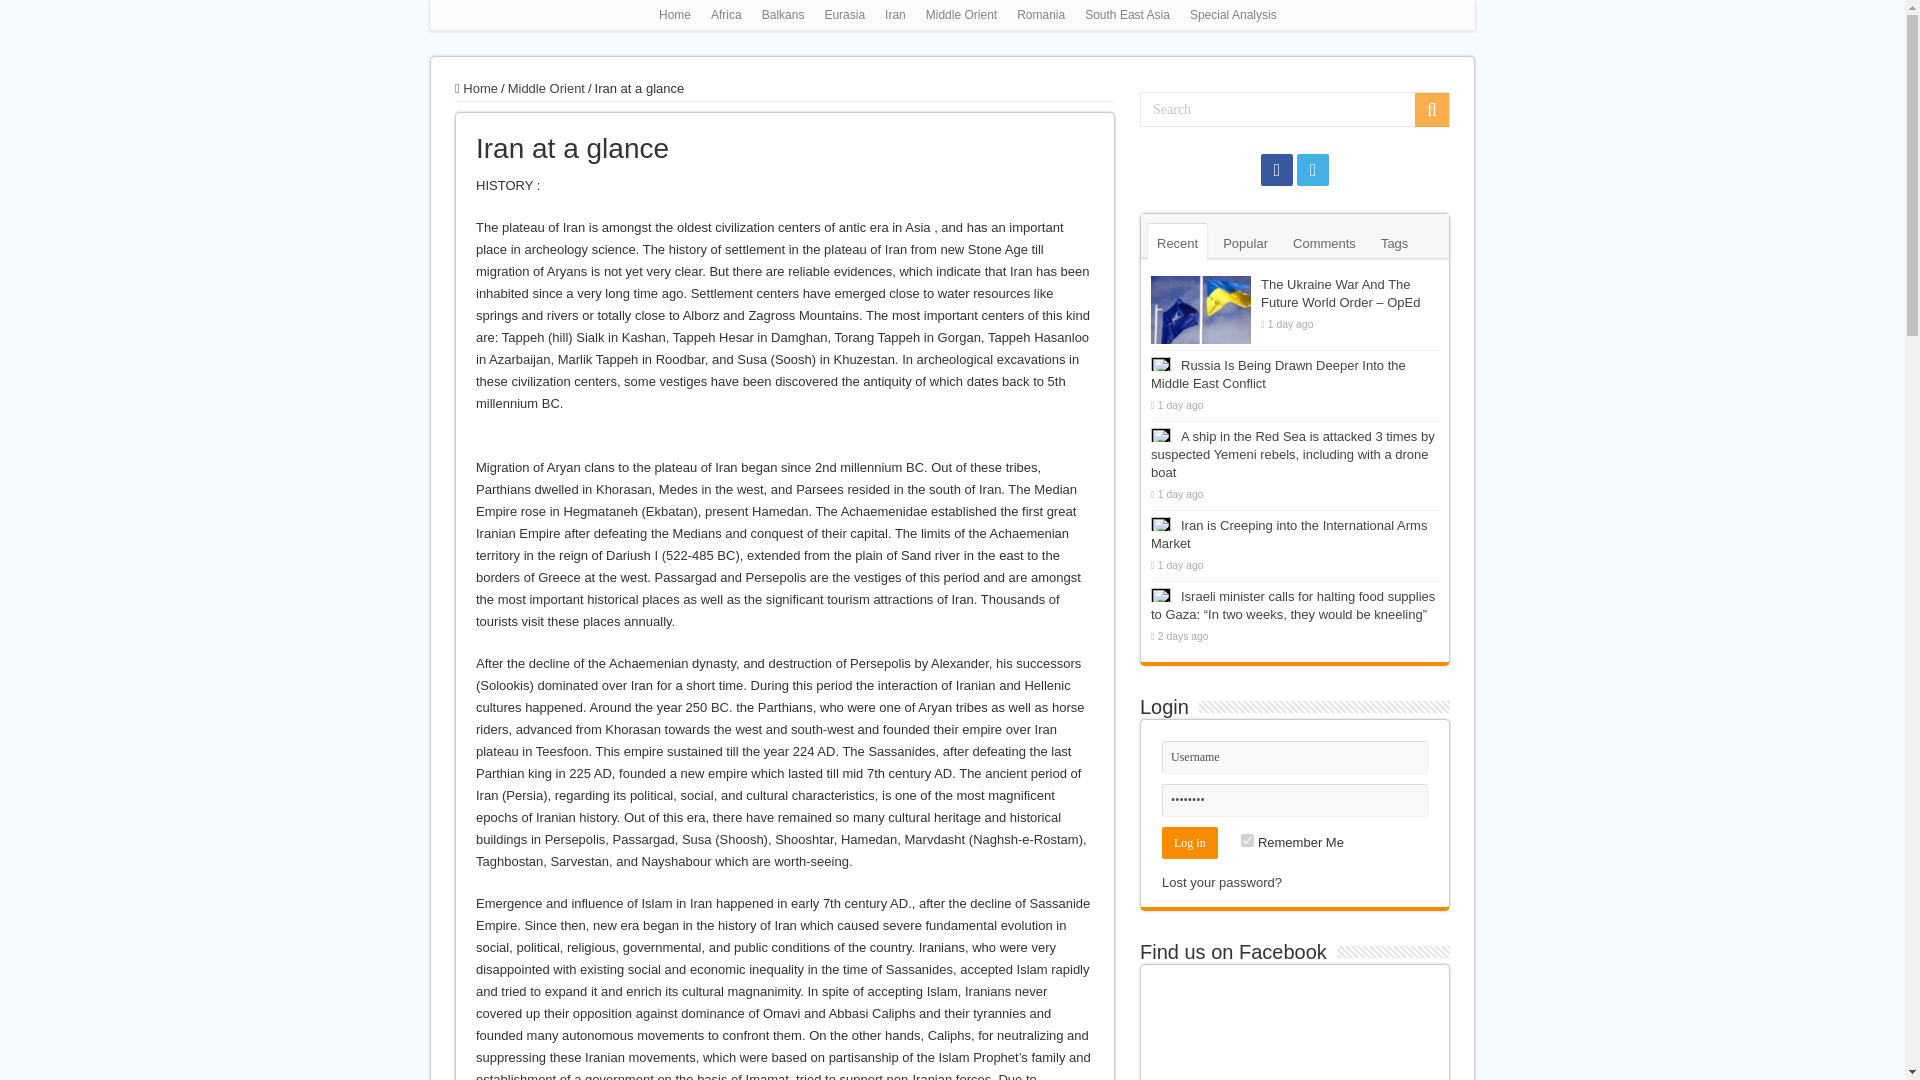  I want to click on Log in, so click(1189, 842).